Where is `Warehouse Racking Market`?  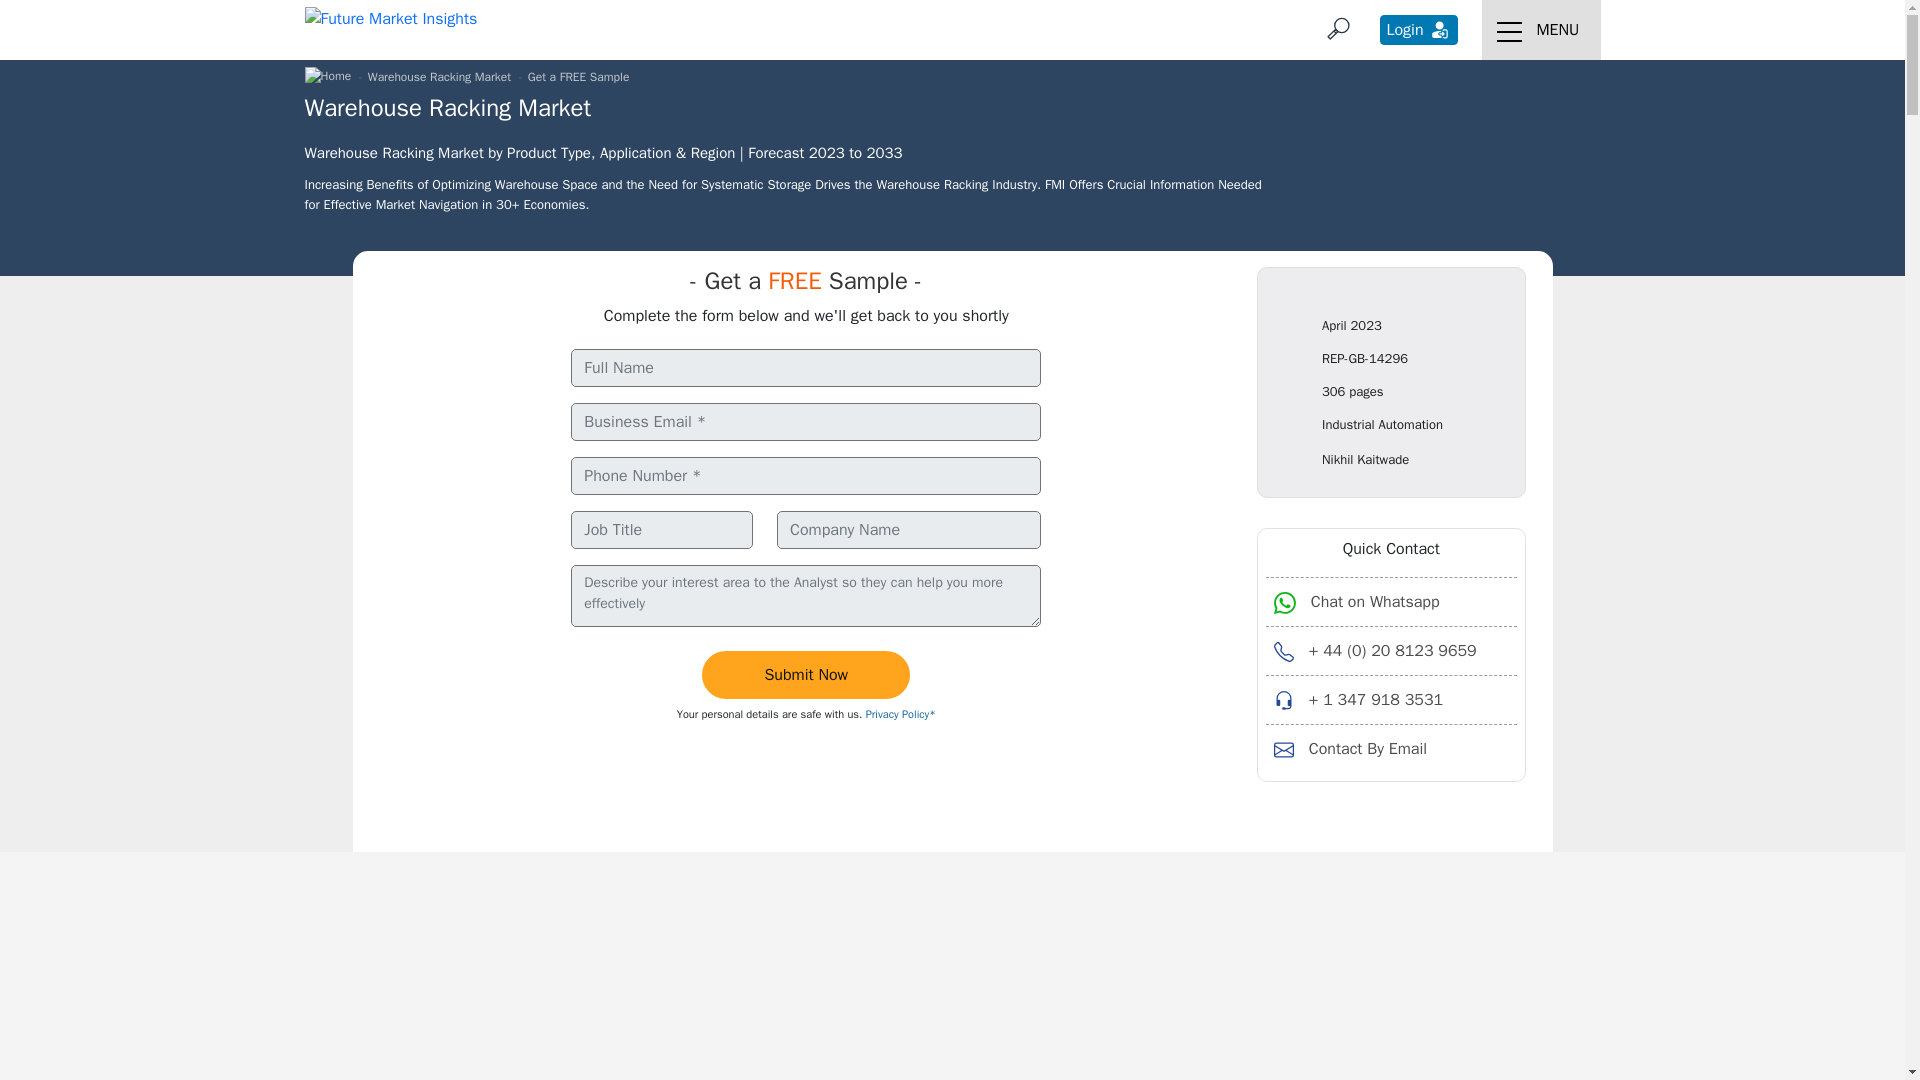
Warehouse Racking Market is located at coordinates (439, 77).